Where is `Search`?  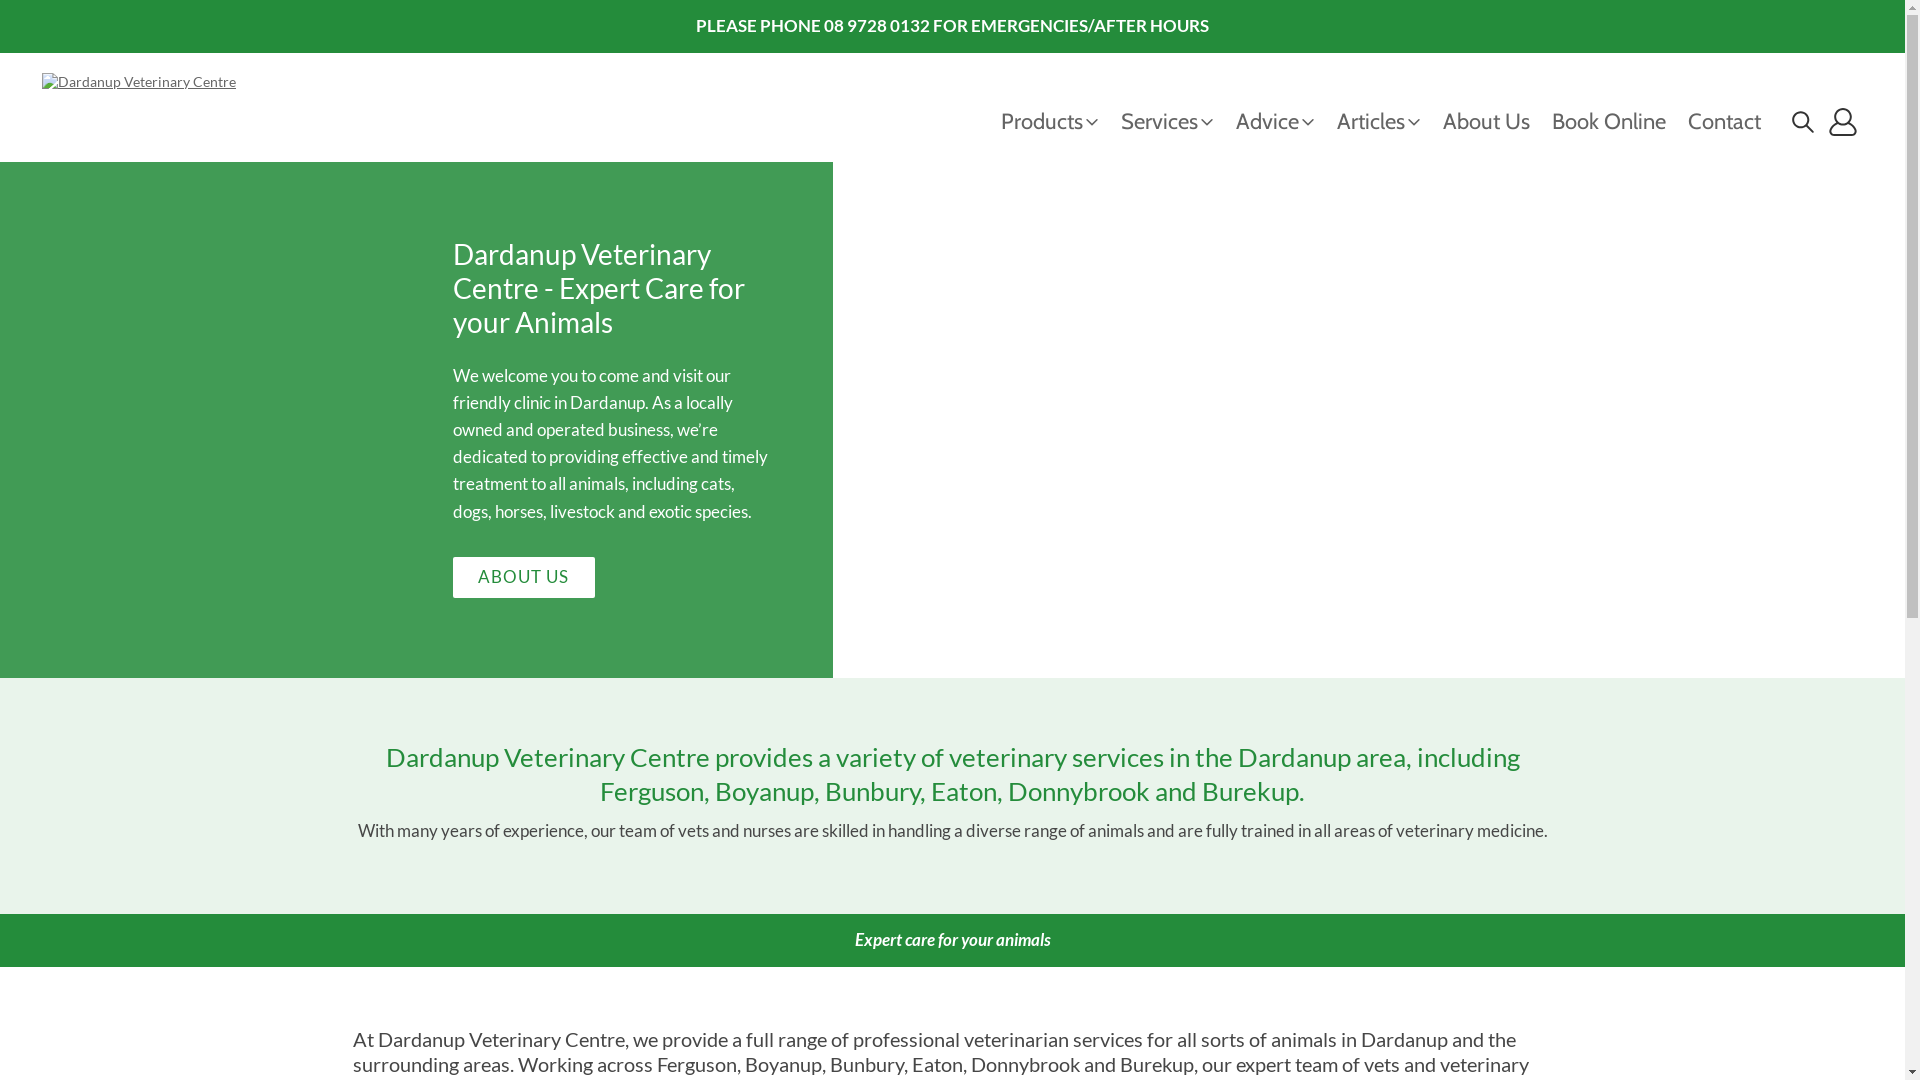 Search is located at coordinates (1803, 122).